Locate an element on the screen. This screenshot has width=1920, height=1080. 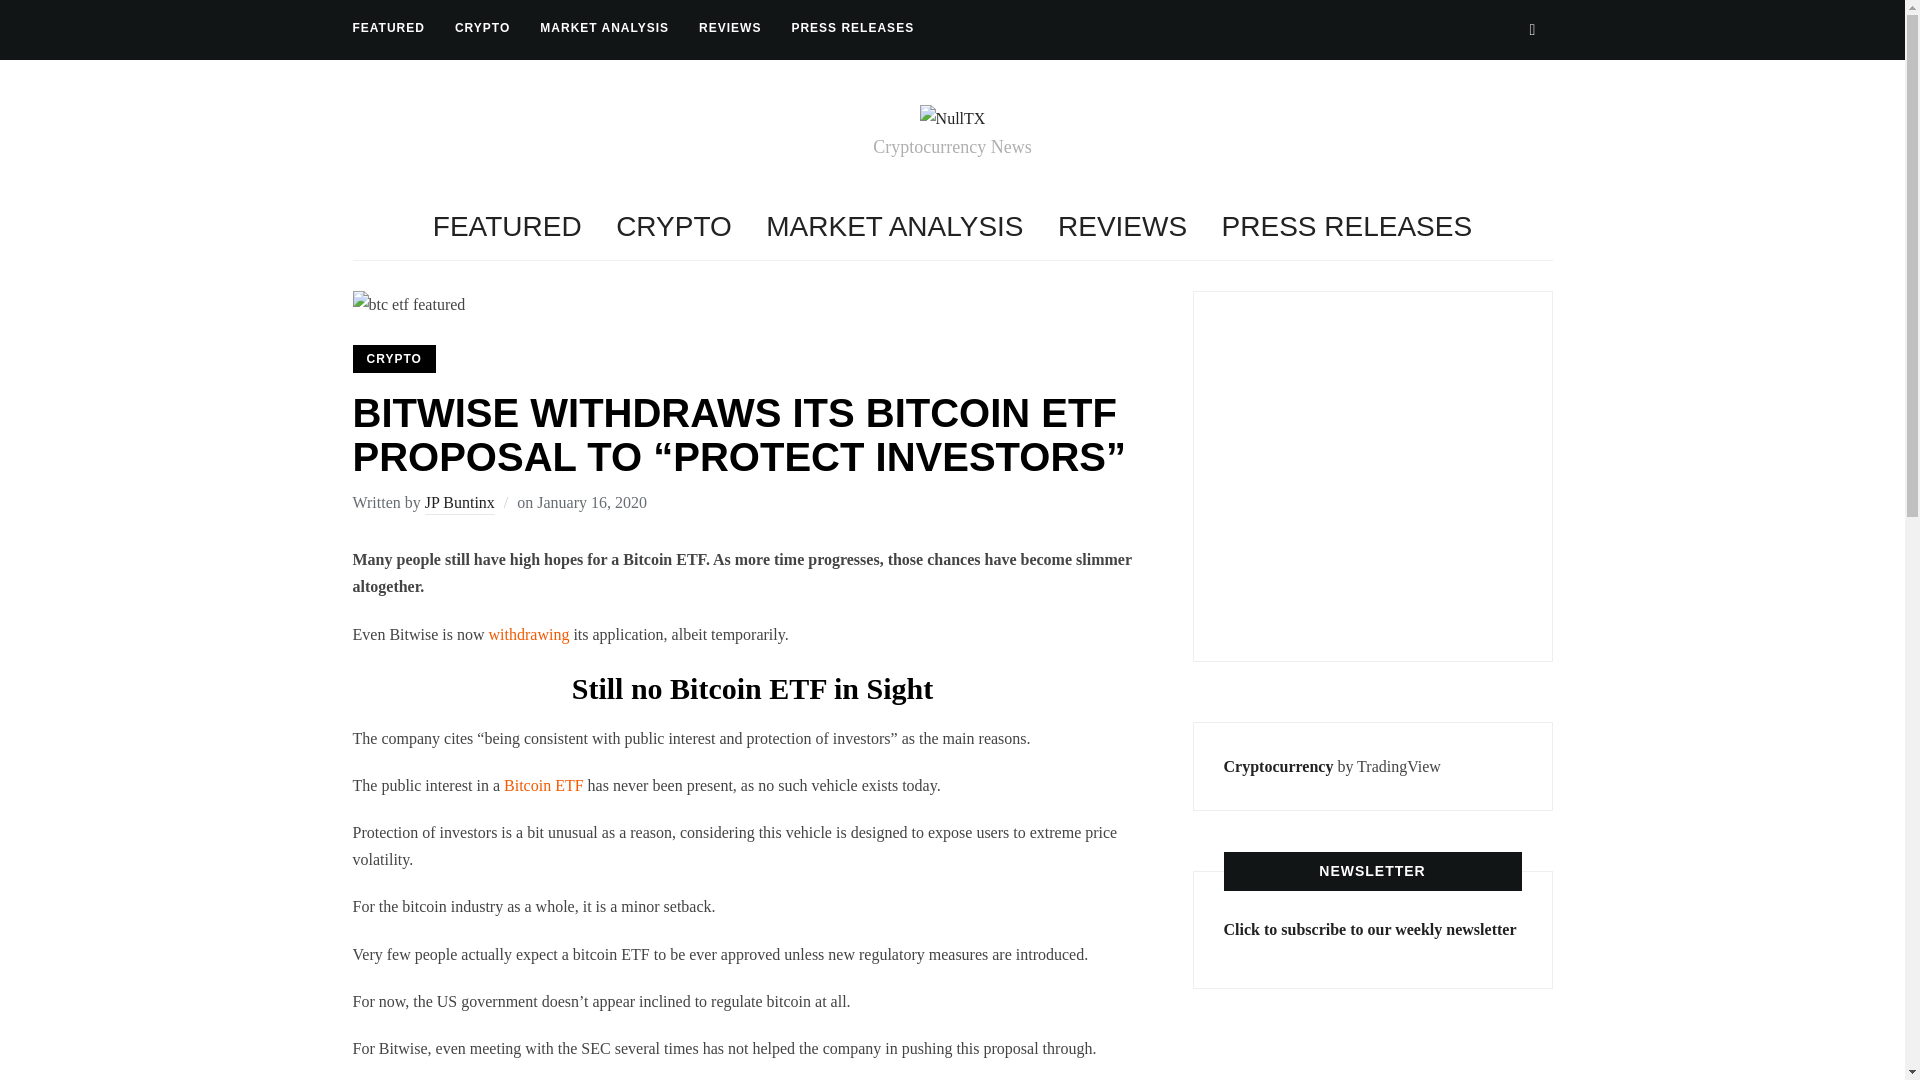
FEATURED is located at coordinates (388, 28).